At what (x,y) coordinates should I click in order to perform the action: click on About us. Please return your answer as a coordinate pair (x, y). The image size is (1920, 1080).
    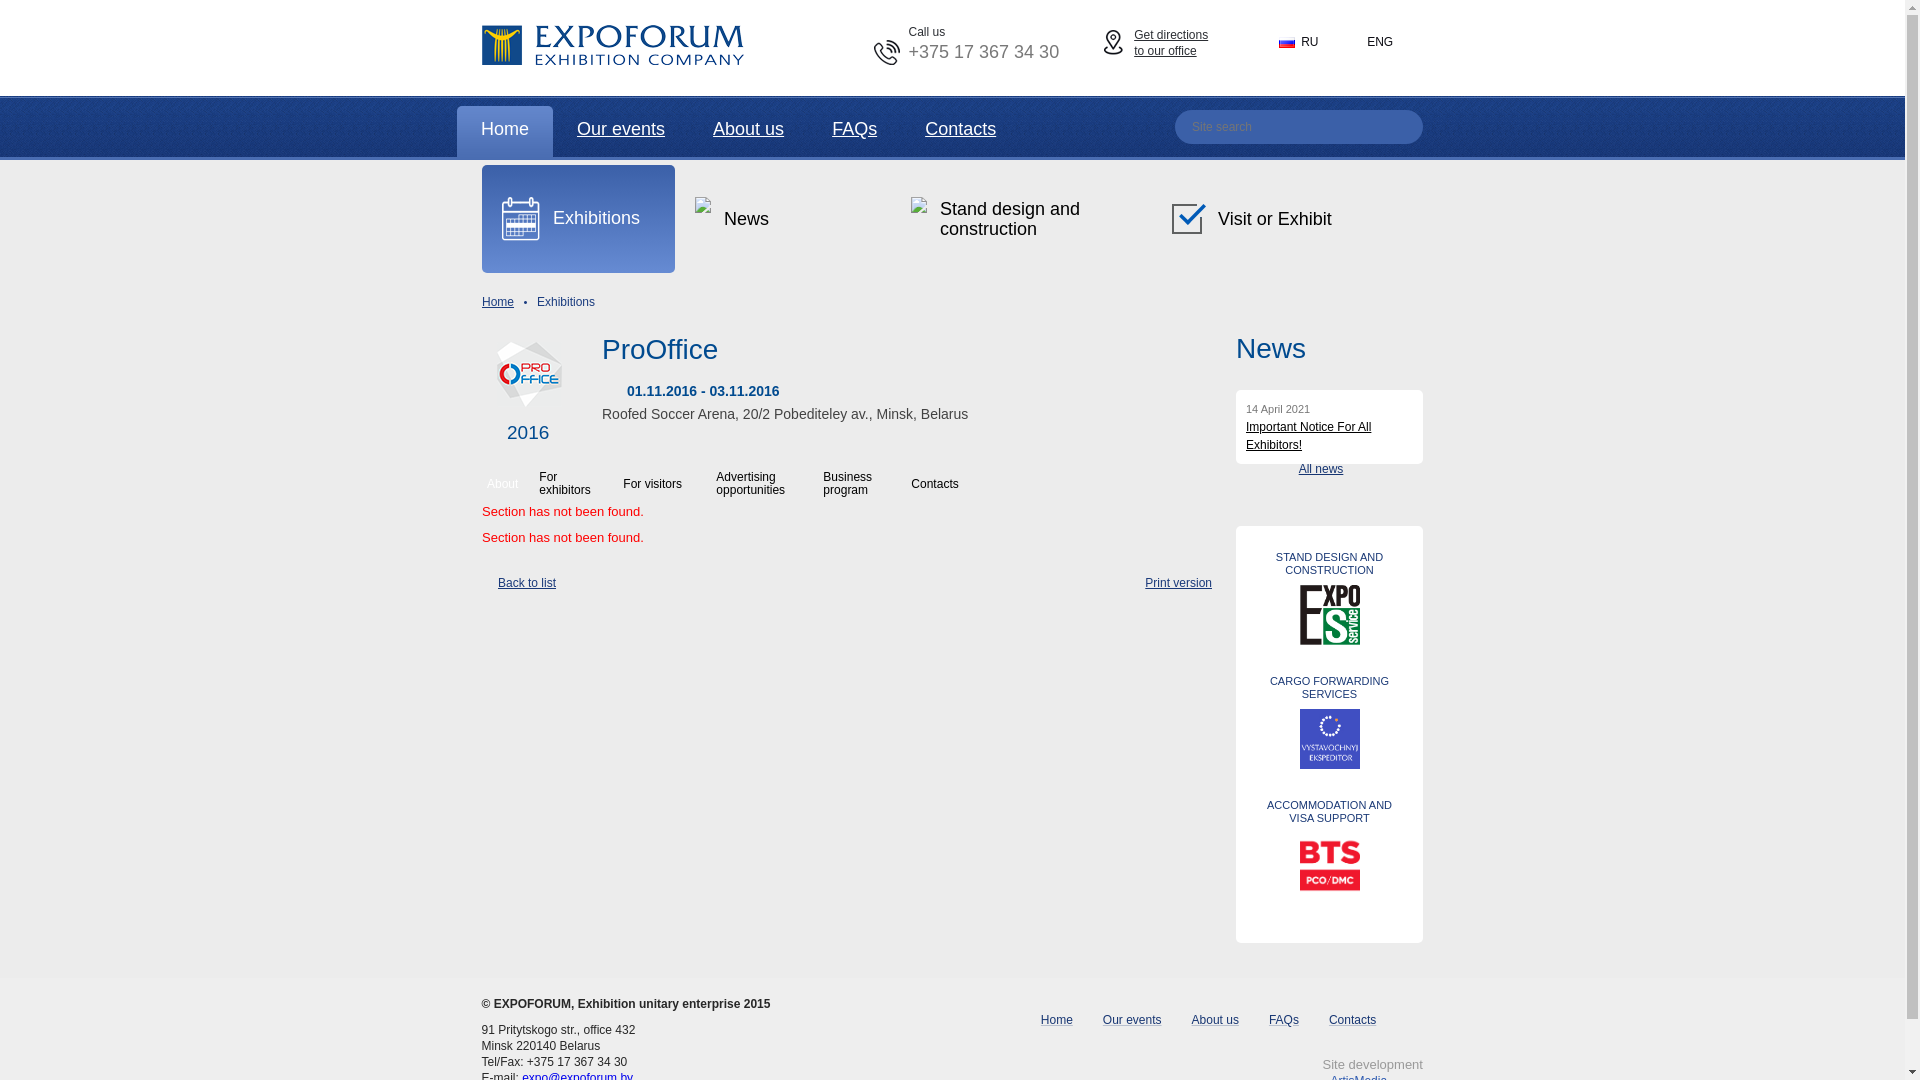
    Looking at the image, I should click on (748, 132).